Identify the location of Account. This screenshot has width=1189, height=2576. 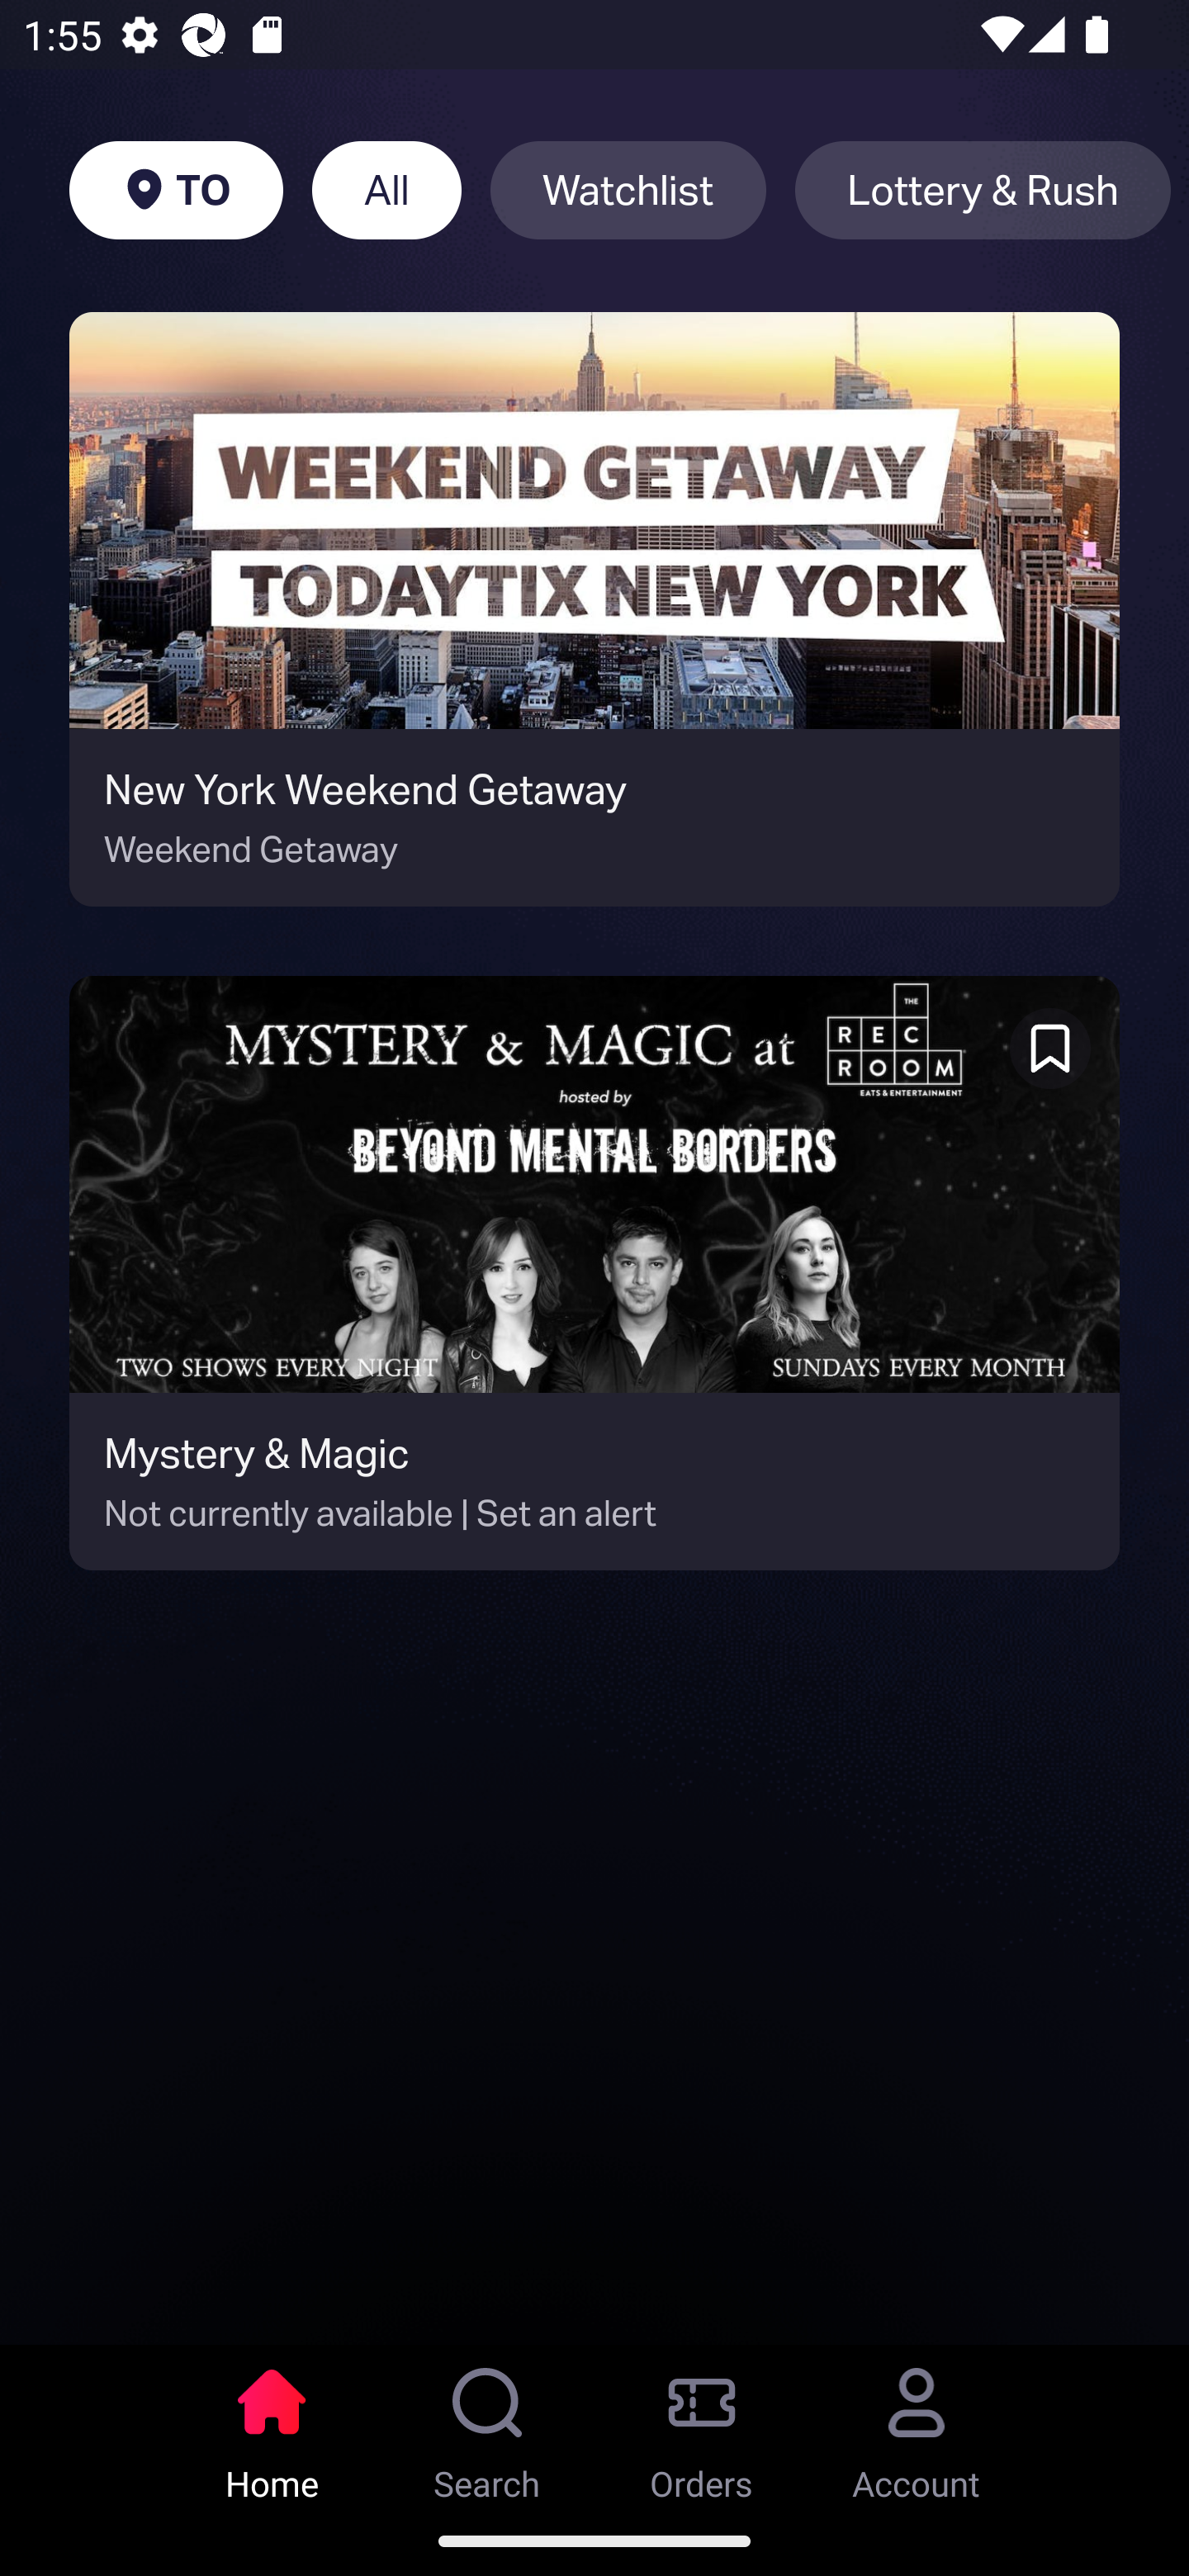
(917, 2425).